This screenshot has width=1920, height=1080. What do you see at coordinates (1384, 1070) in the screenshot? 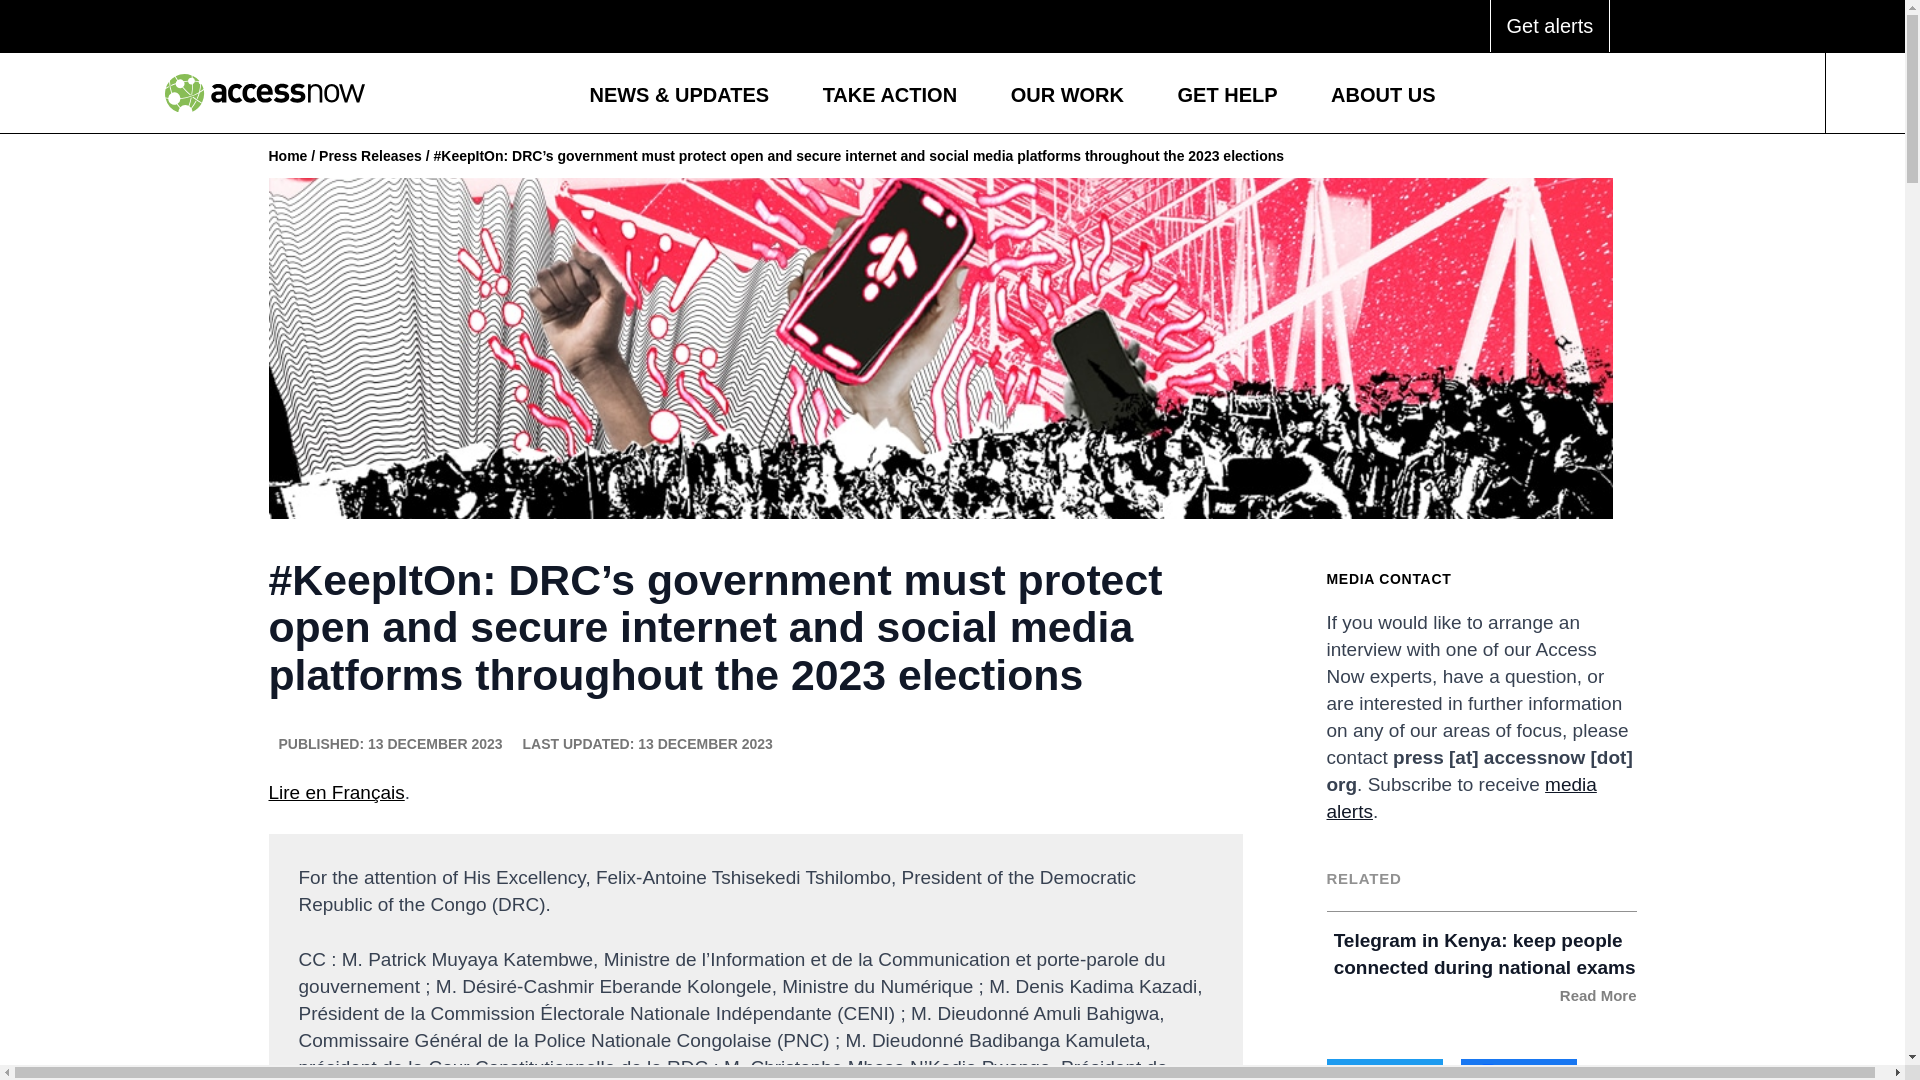
I see `Twitter` at bounding box center [1384, 1070].